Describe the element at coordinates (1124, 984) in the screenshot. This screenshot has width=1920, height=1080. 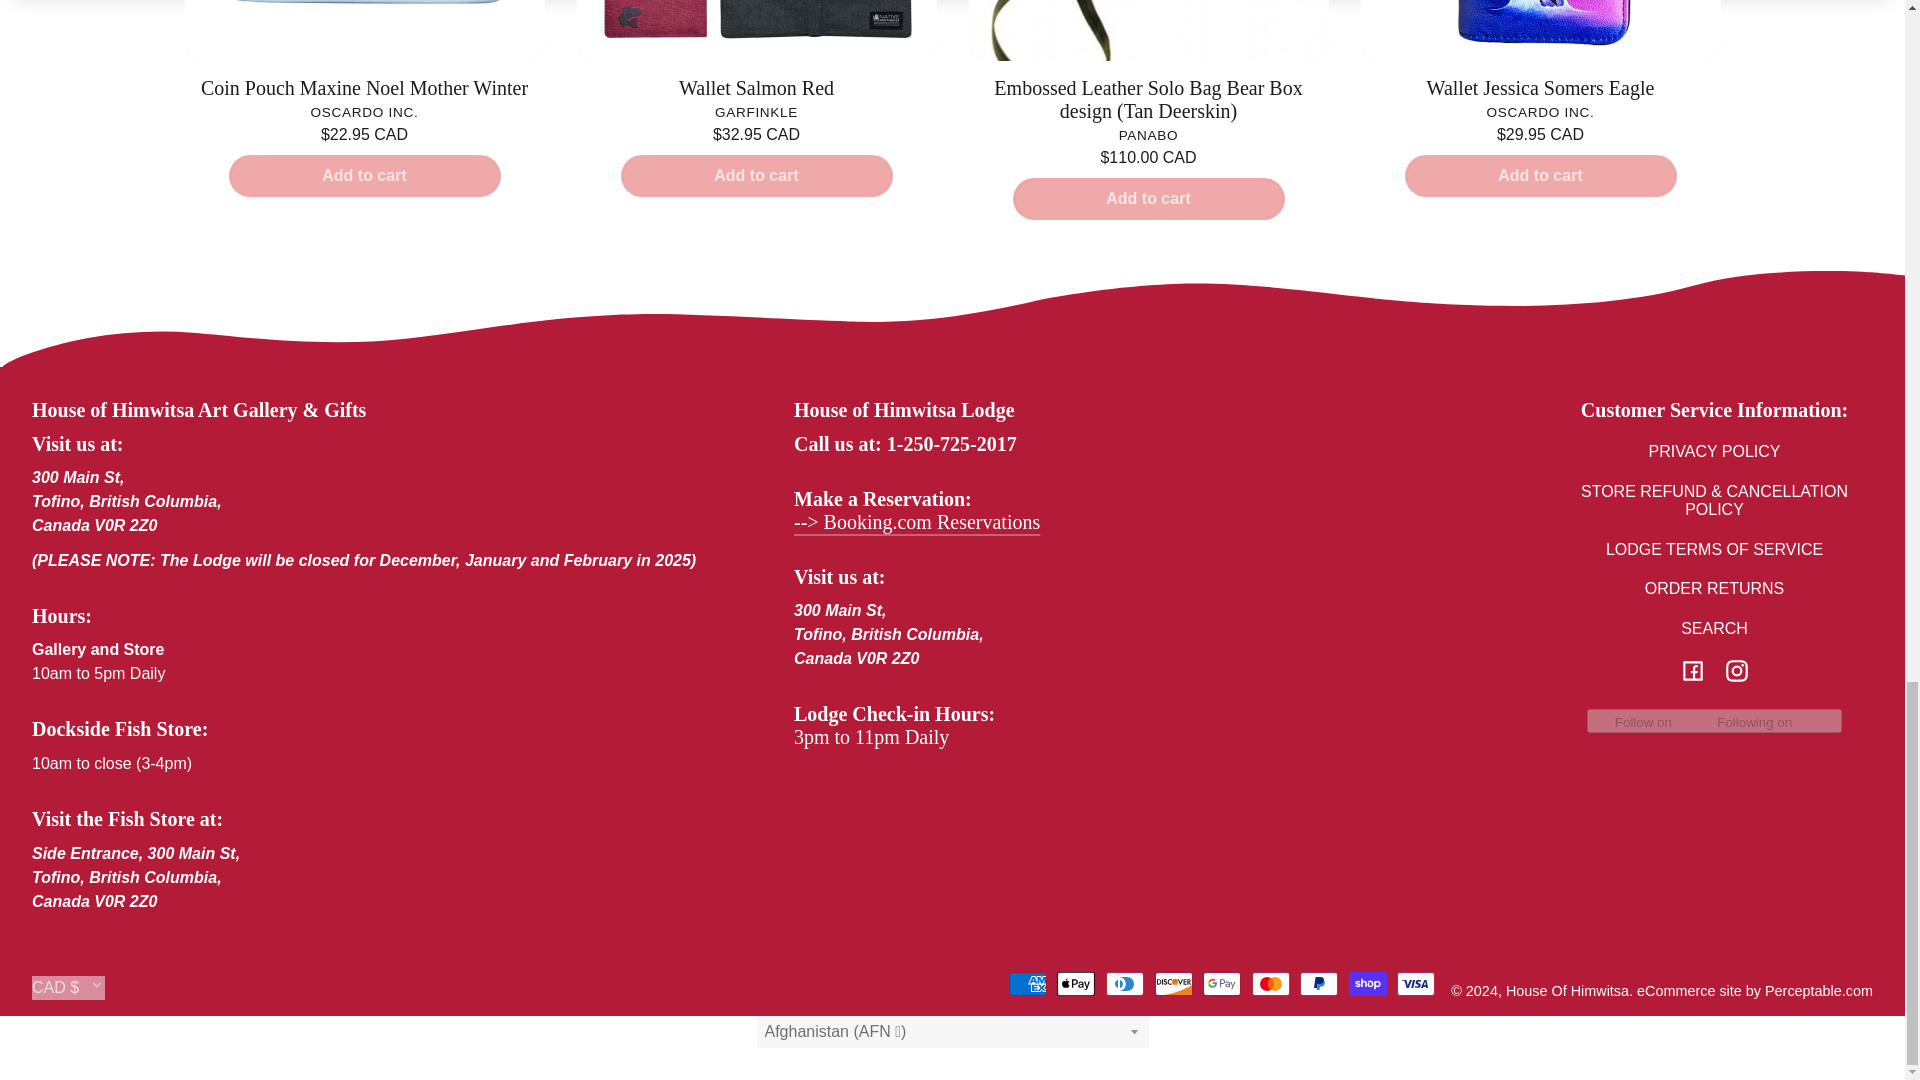
I see `Diners Club` at that location.